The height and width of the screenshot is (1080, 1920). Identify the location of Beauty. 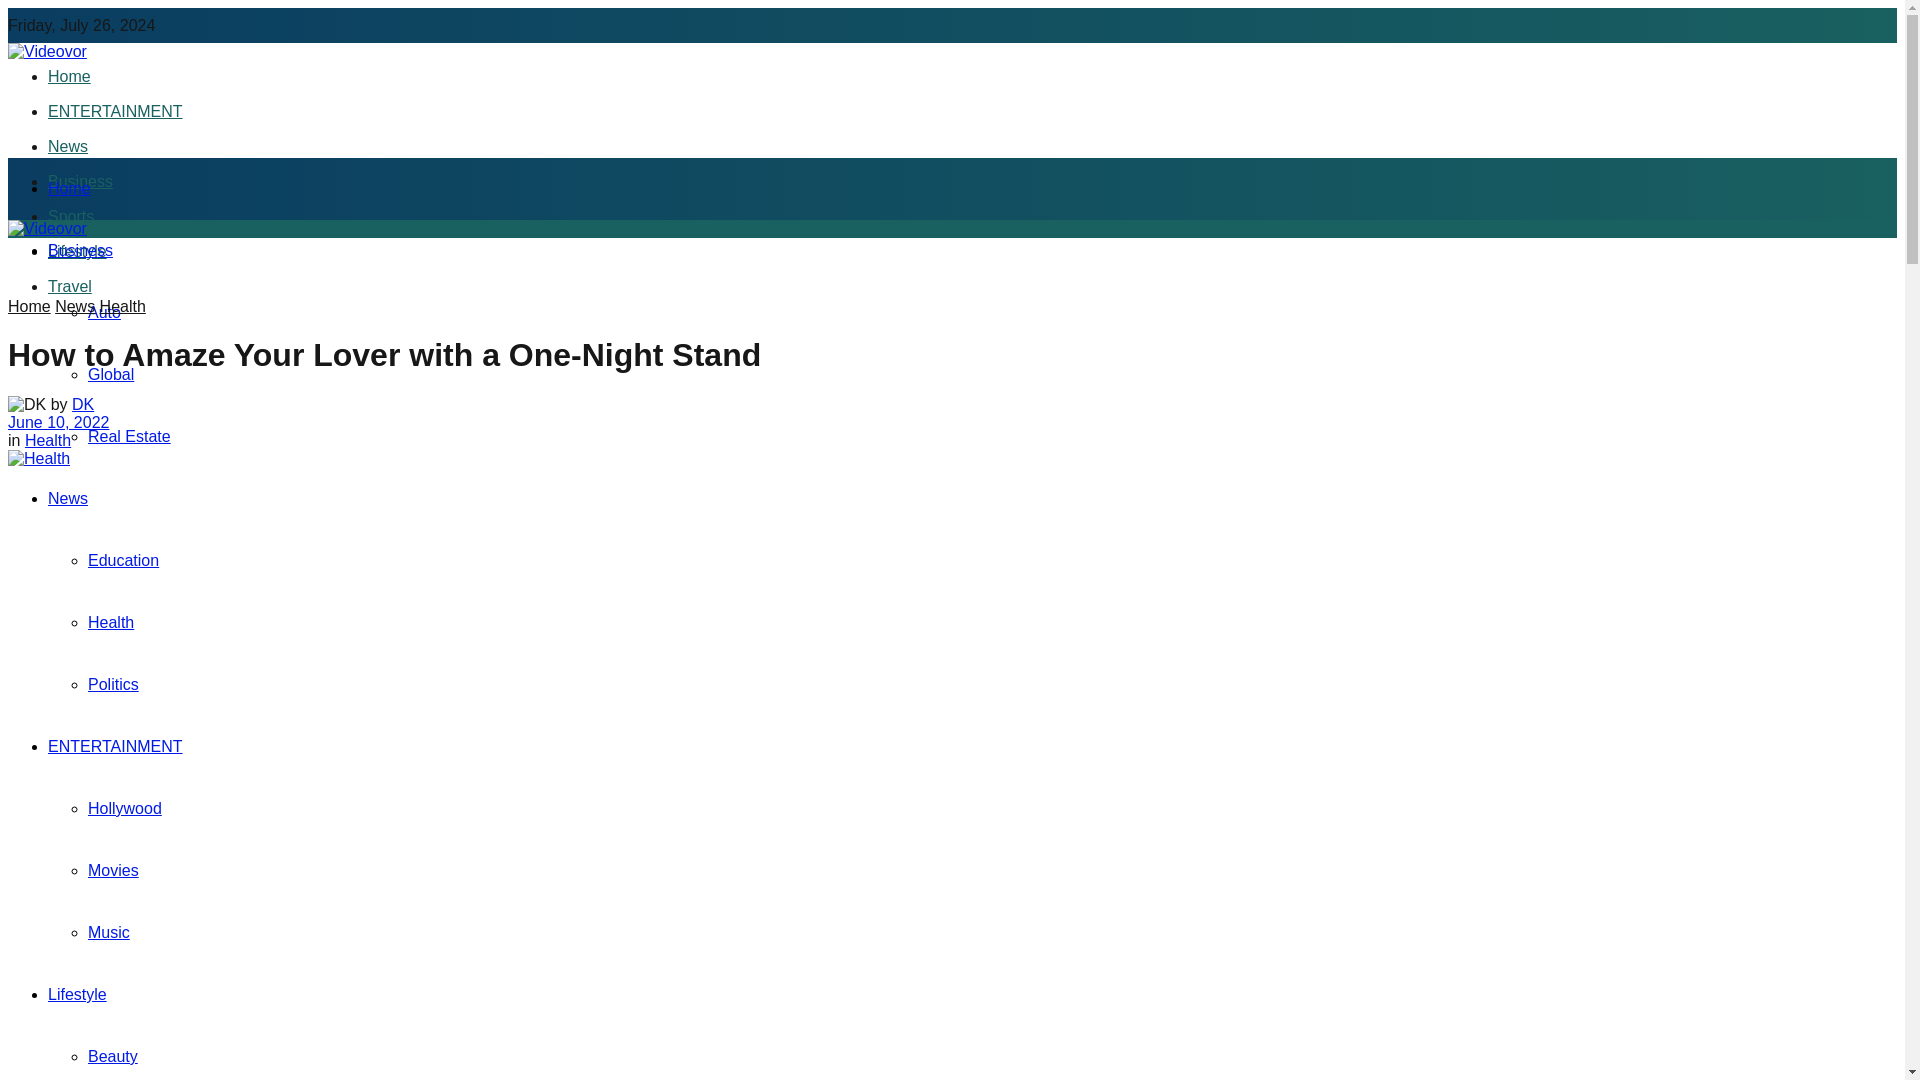
(113, 1056).